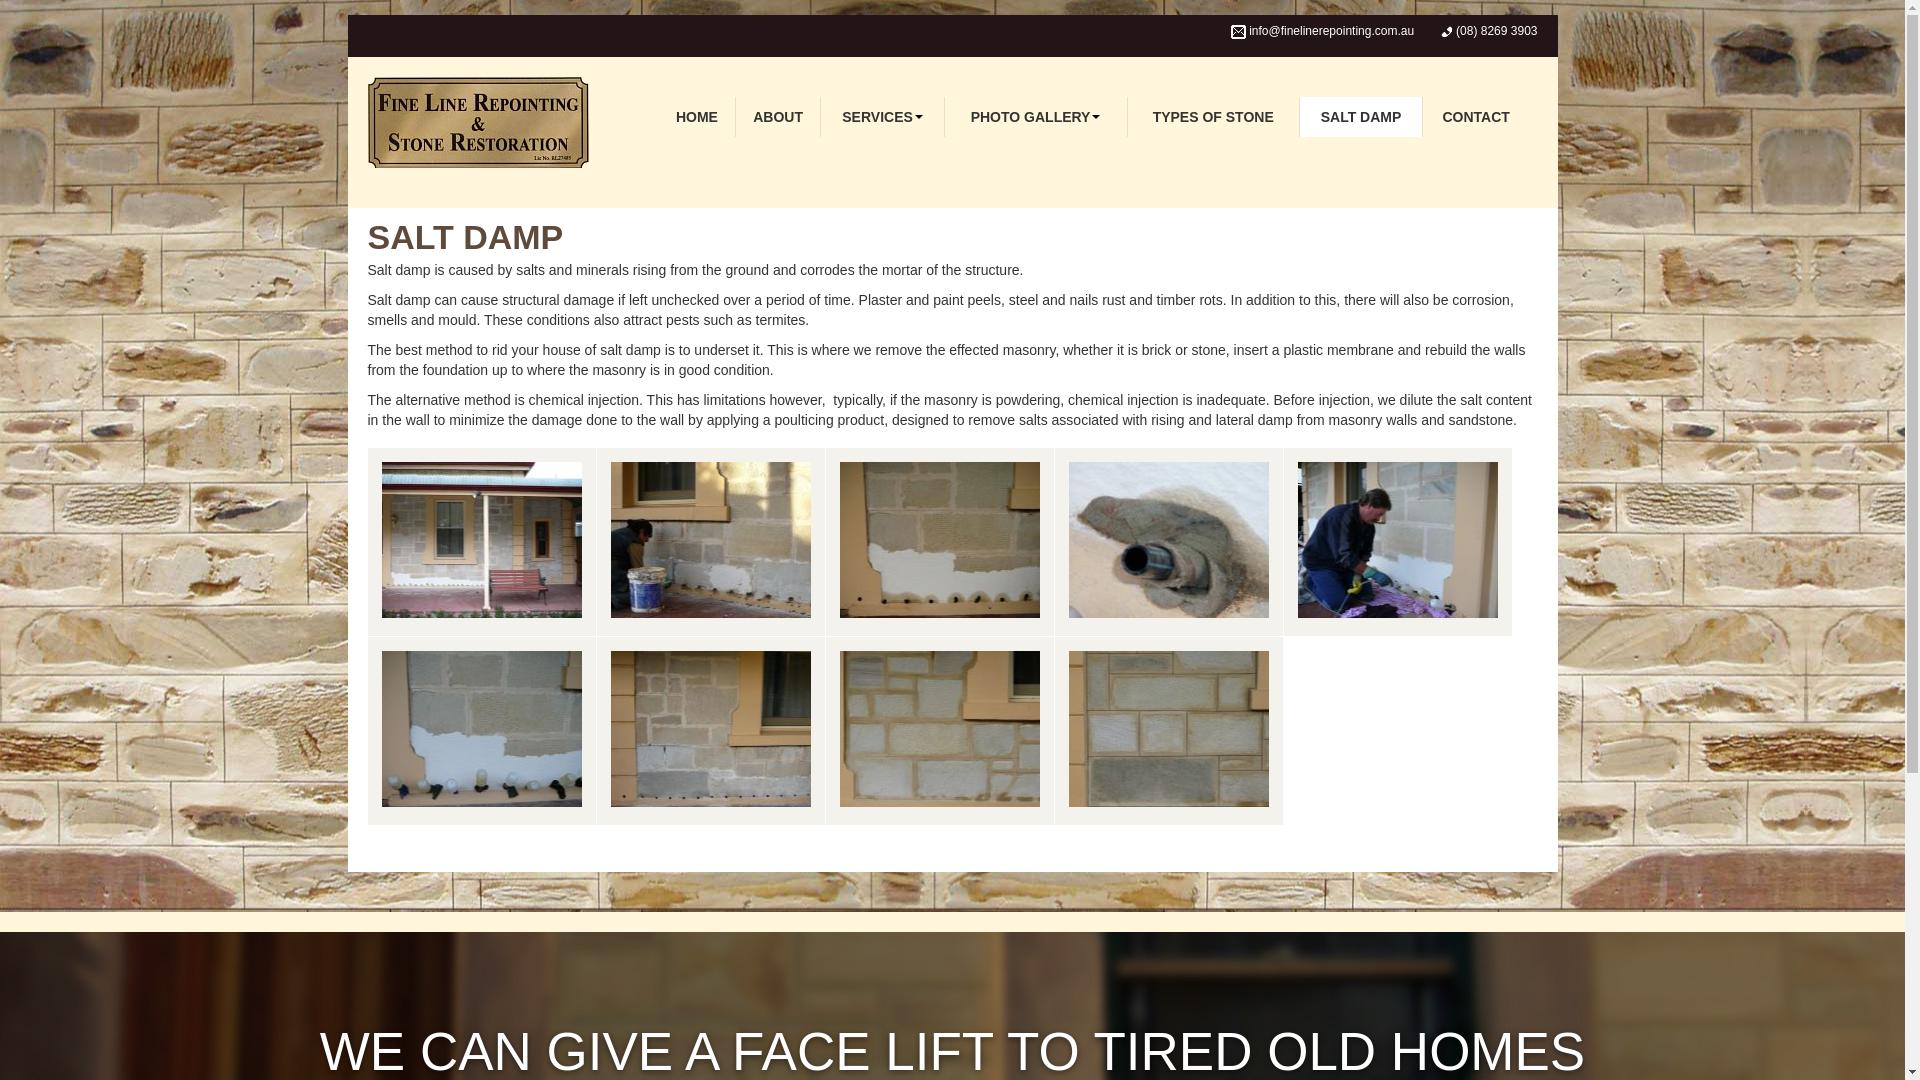 The image size is (1920, 1080). What do you see at coordinates (1476, 117) in the screenshot?
I see `CONTACT` at bounding box center [1476, 117].